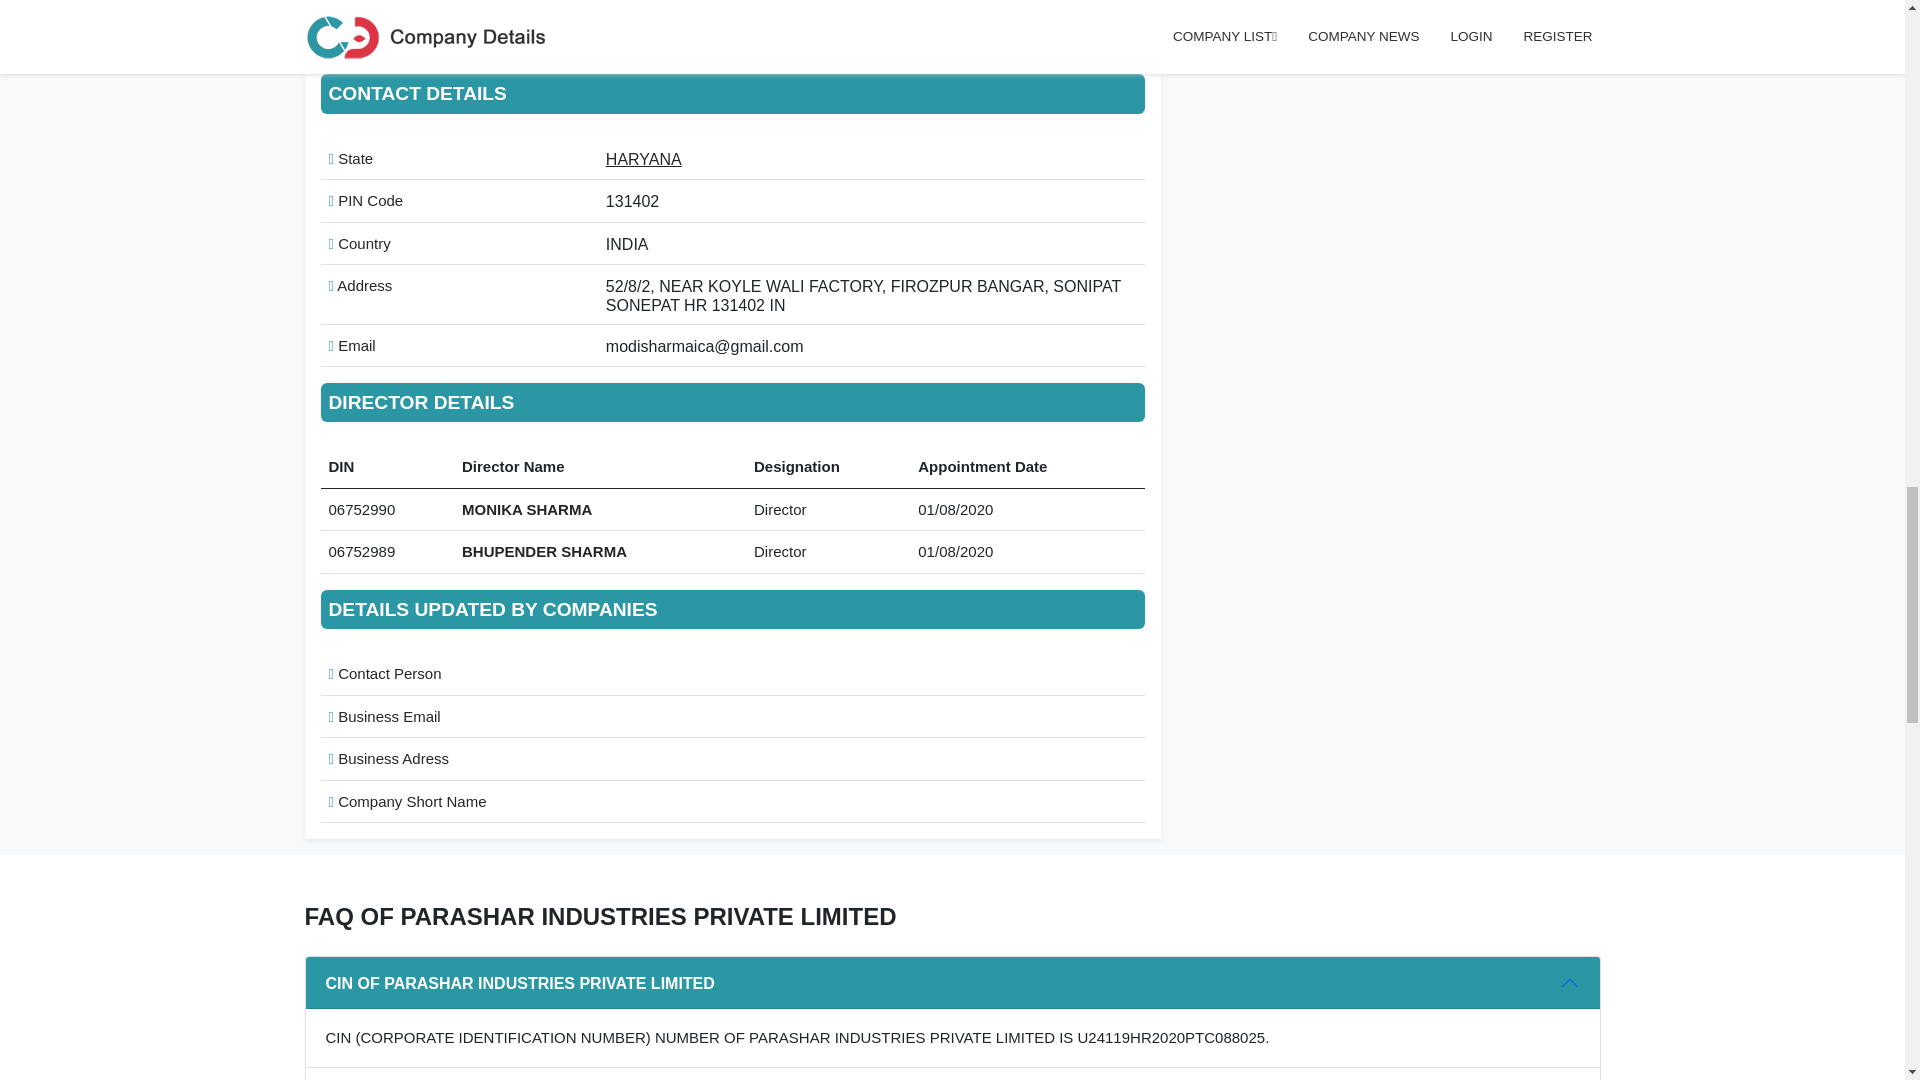  What do you see at coordinates (366, 200) in the screenshot?
I see `PIN Code` at bounding box center [366, 200].